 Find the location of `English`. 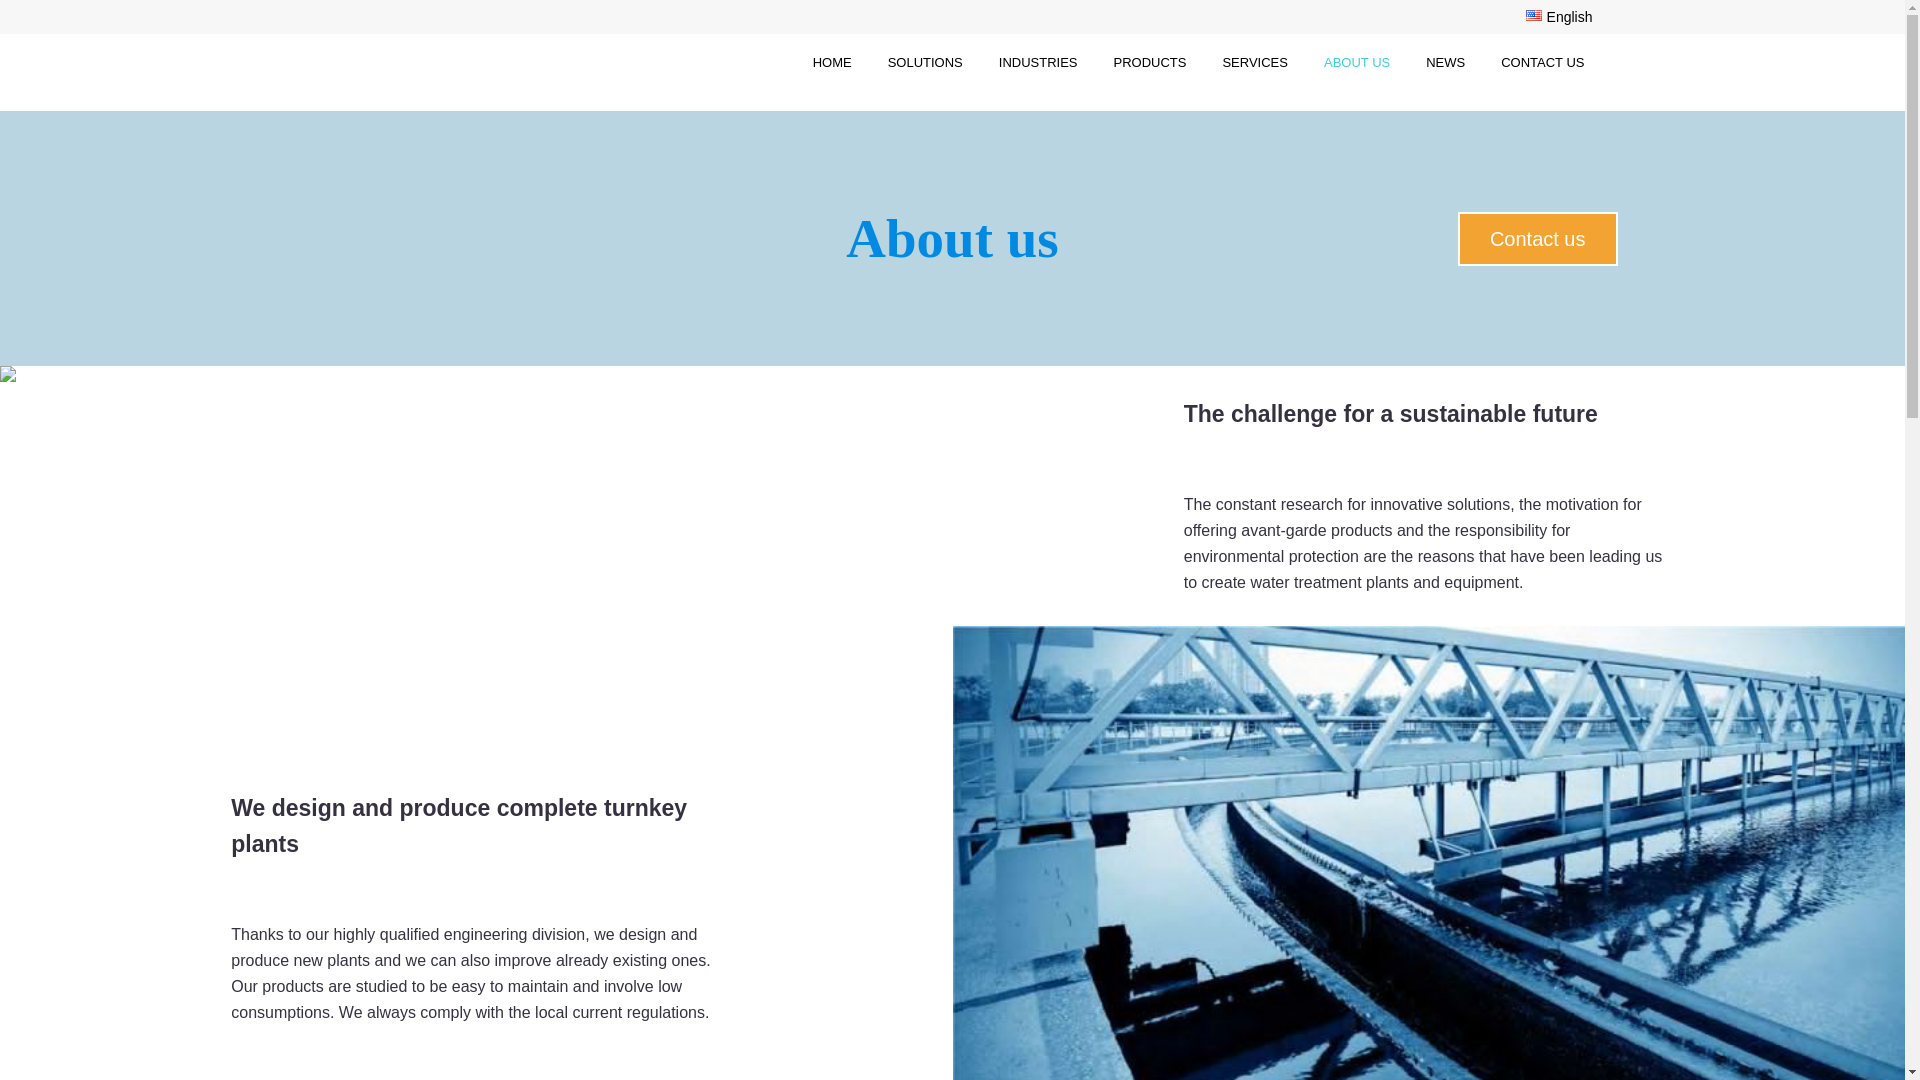

English is located at coordinates (951, 16).